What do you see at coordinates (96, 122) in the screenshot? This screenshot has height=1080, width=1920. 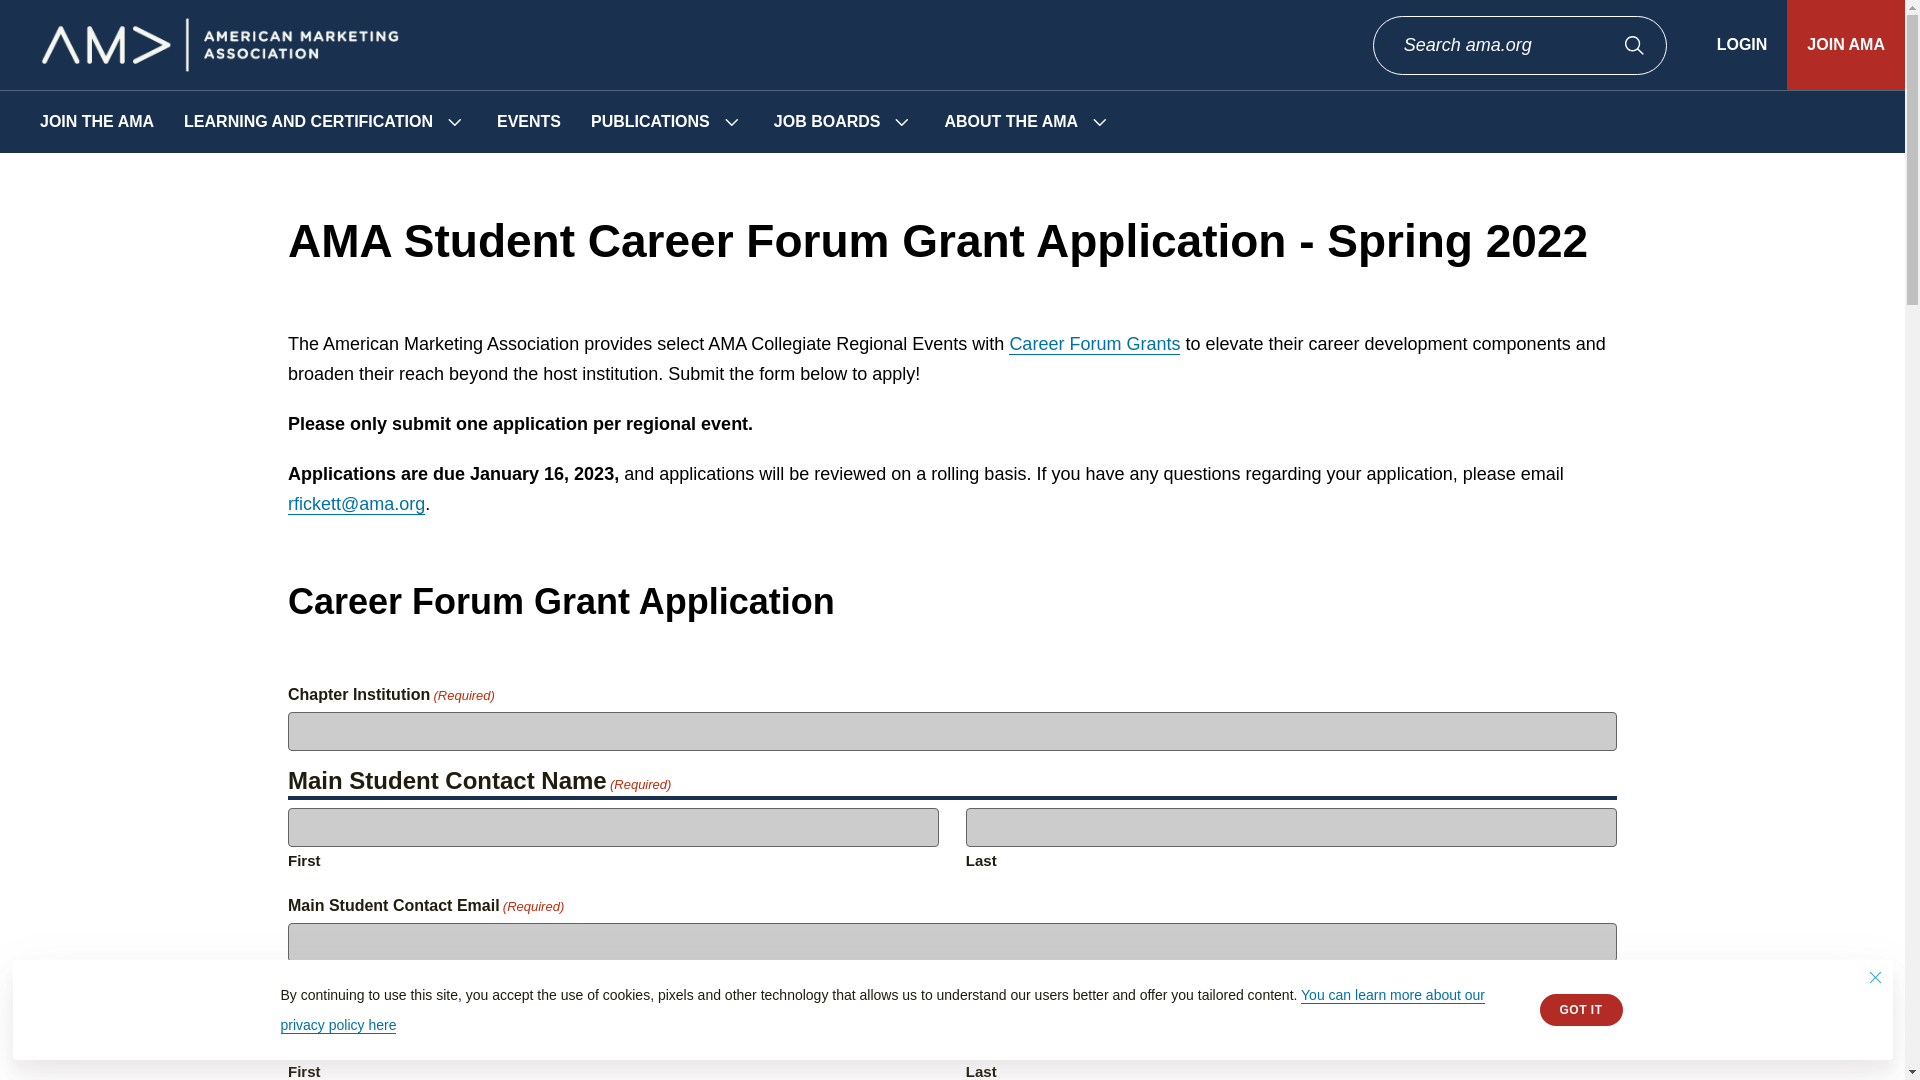 I see `JOIN THE AMA` at bounding box center [96, 122].